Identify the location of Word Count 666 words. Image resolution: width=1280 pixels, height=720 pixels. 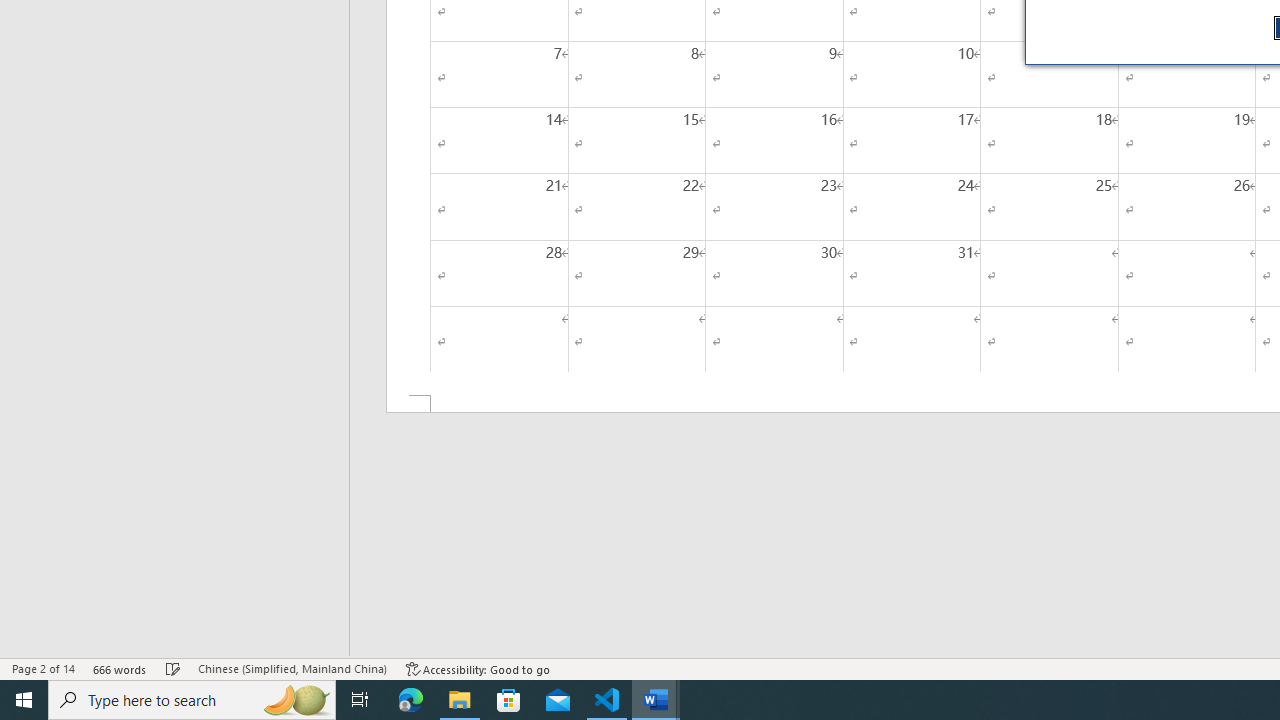
(120, 668).